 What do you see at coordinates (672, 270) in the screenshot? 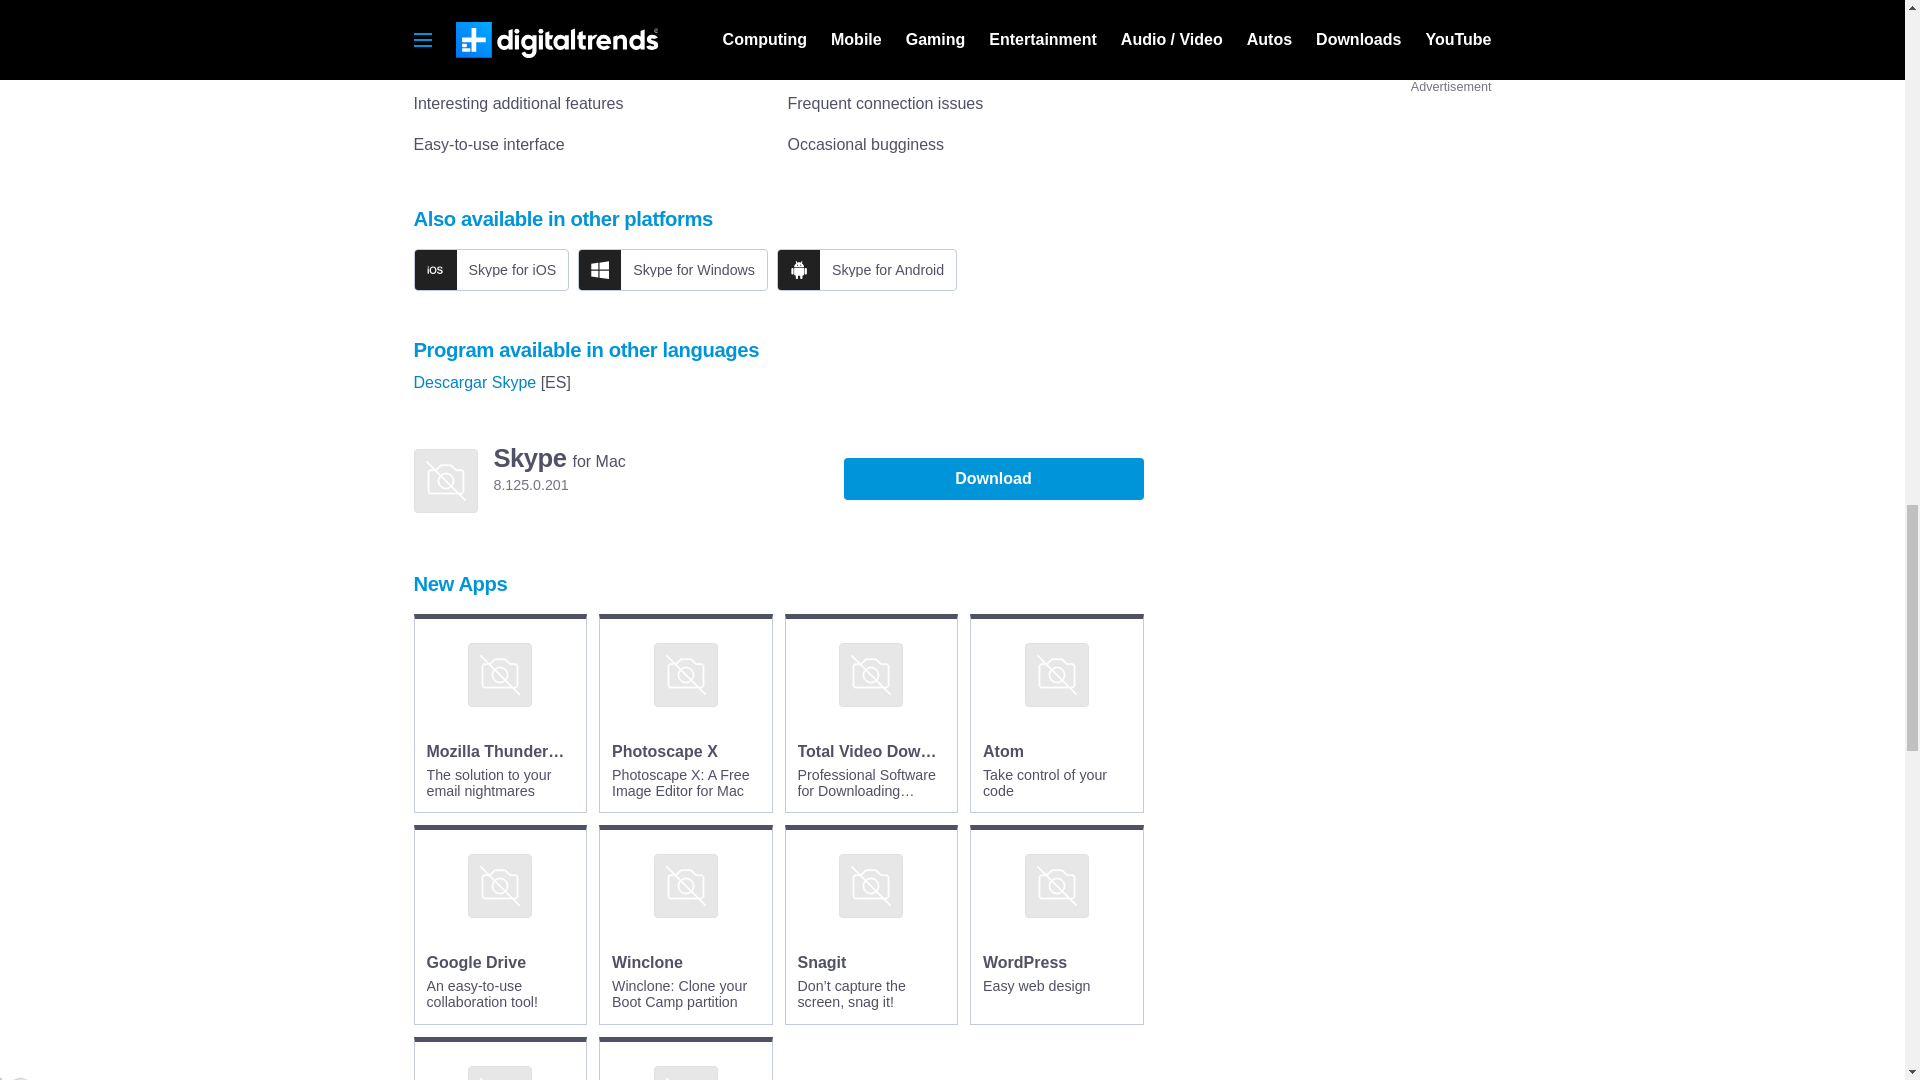
I see `Skype for Windows` at bounding box center [672, 270].